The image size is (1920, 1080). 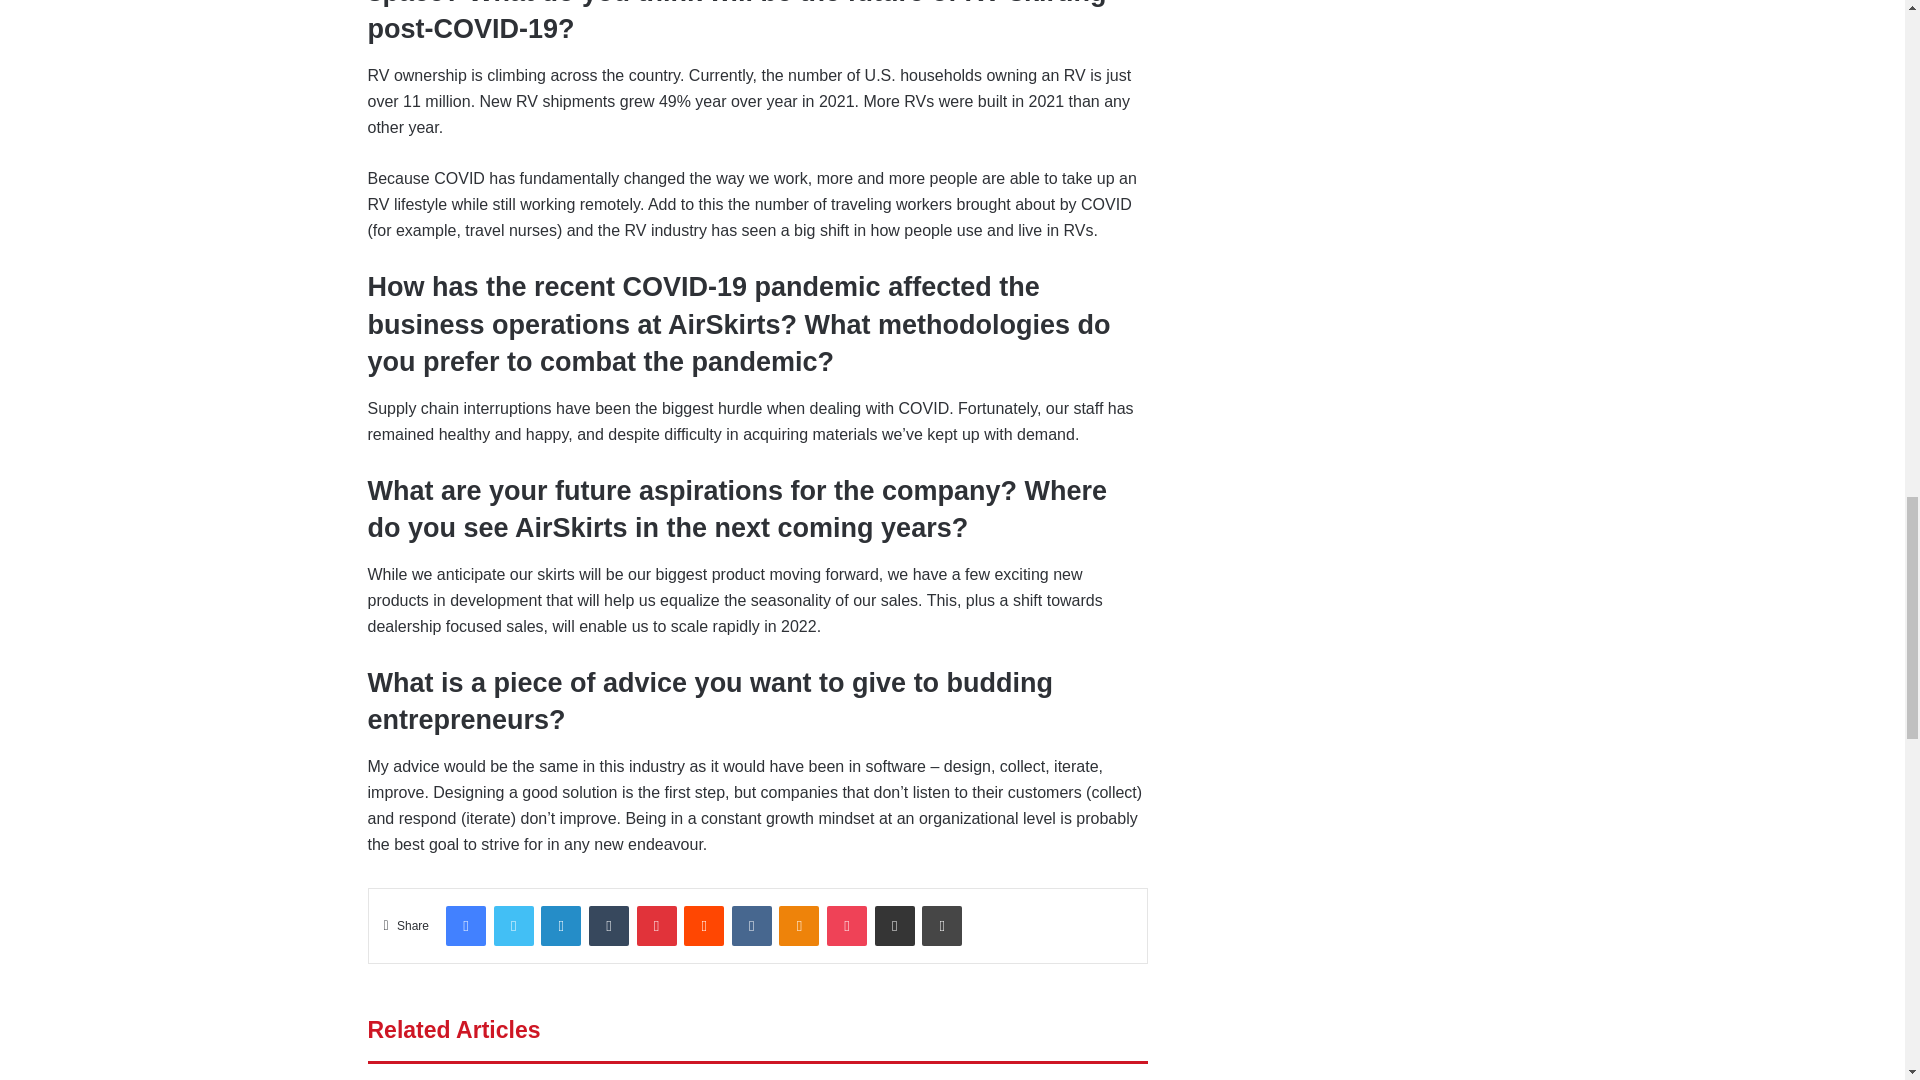 What do you see at coordinates (895, 926) in the screenshot?
I see `Share via Email` at bounding box center [895, 926].